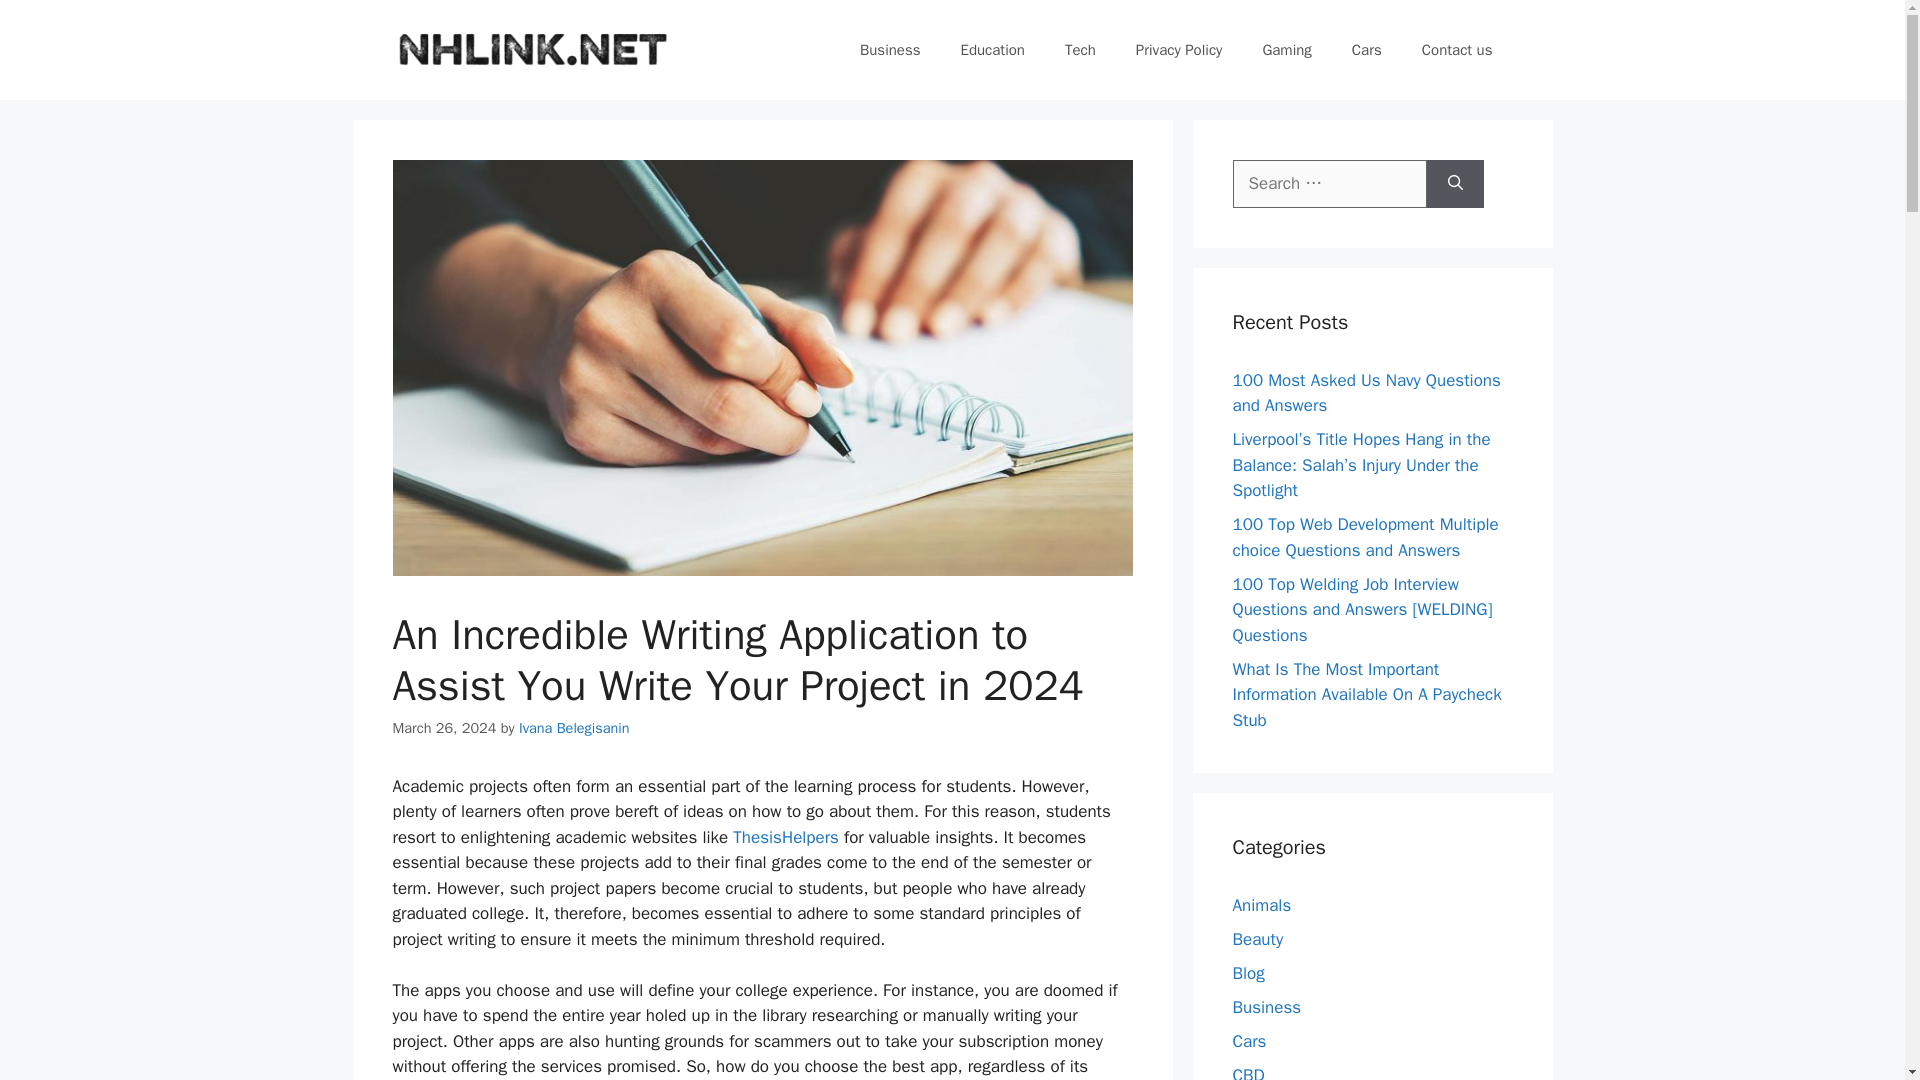  What do you see at coordinates (1456, 50) in the screenshot?
I see `Contact us` at bounding box center [1456, 50].